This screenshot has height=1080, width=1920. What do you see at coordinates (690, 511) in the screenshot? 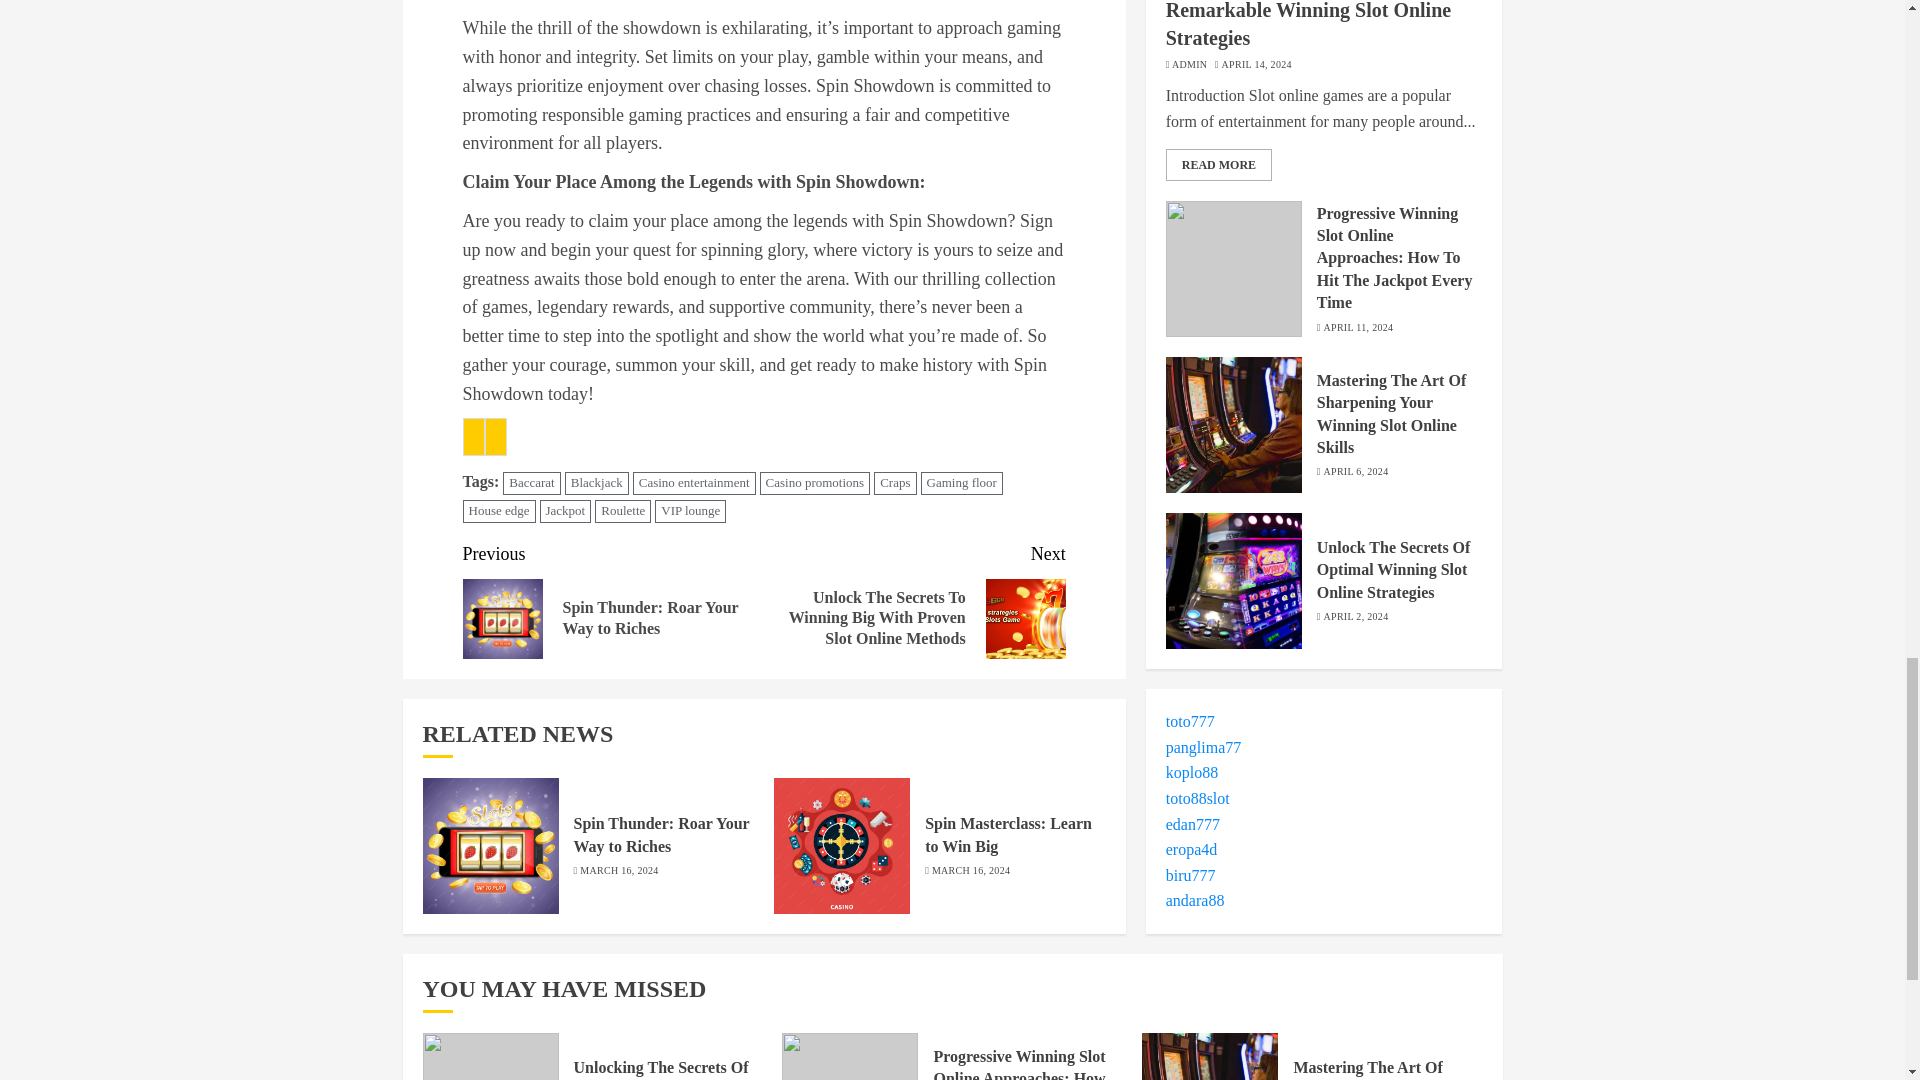
I see `VIP lounge` at bounding box center [690, 511].